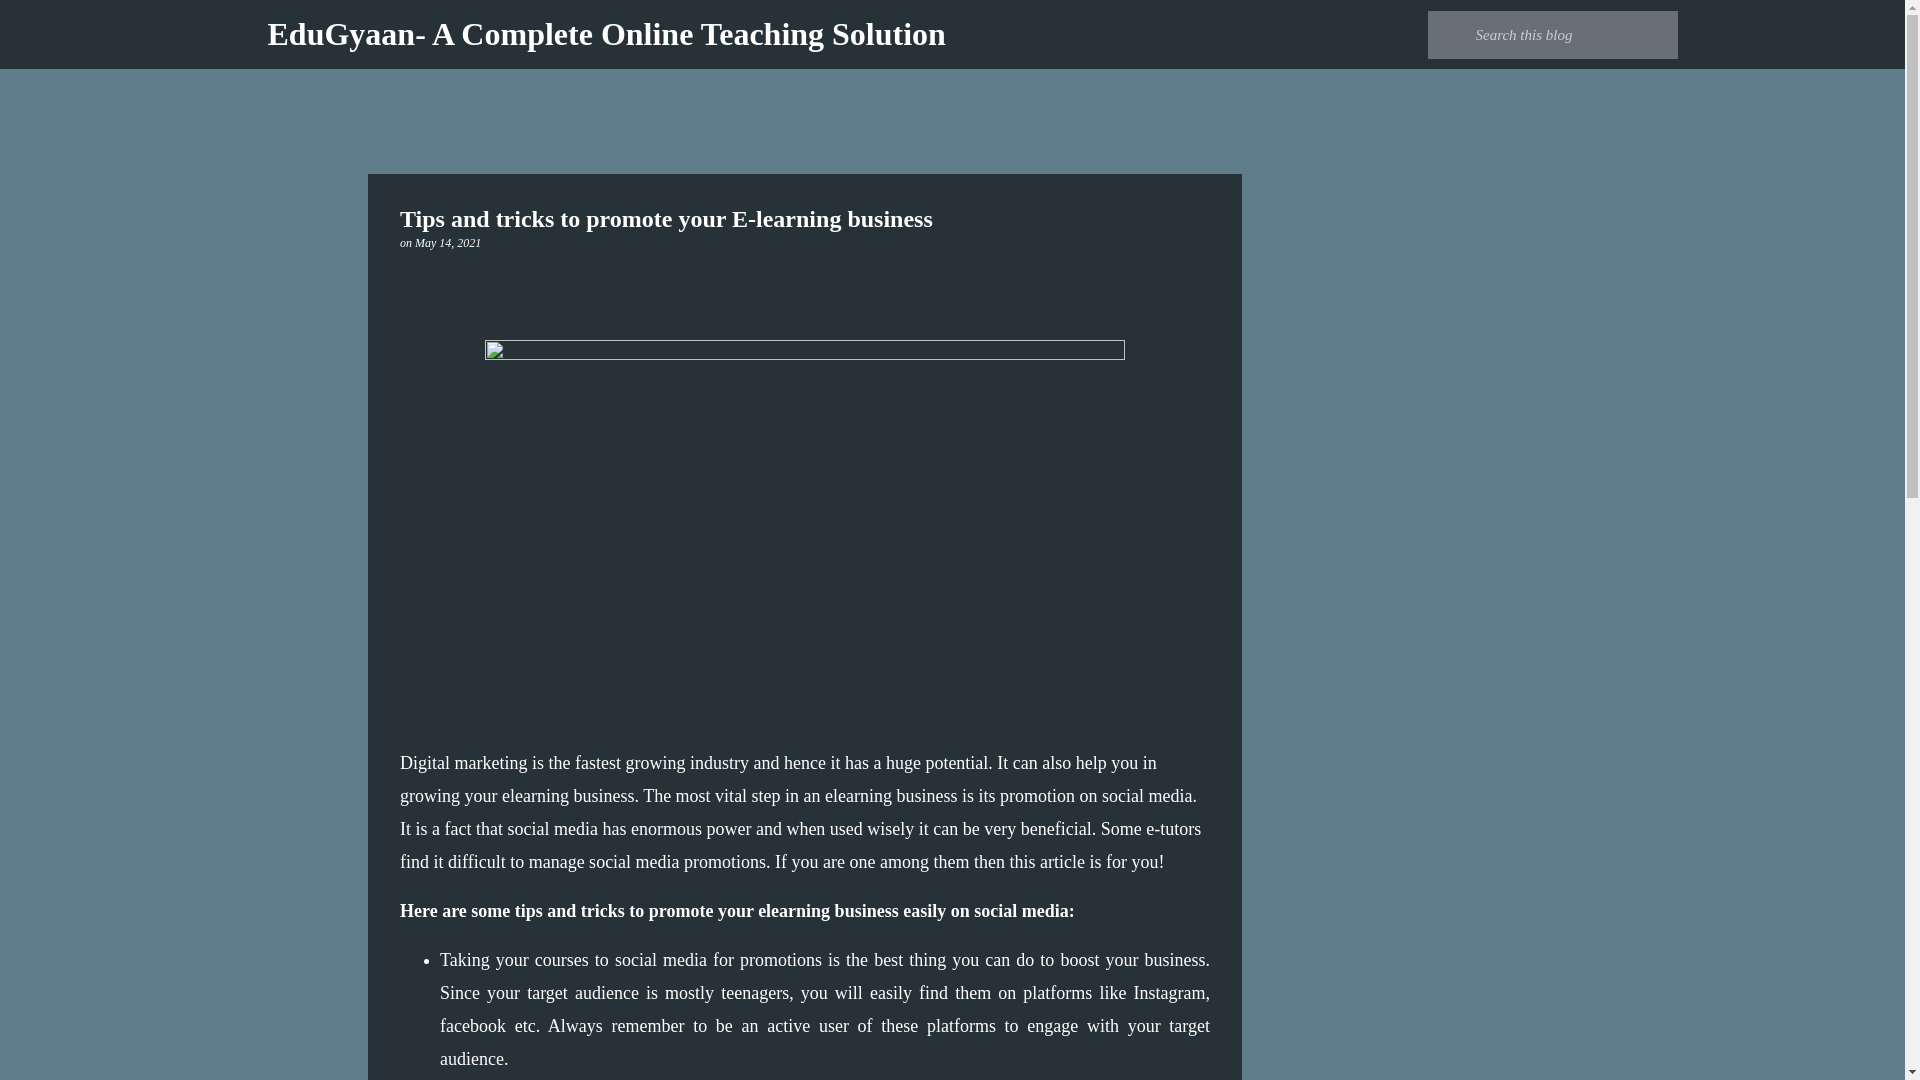 This screenshot has width=1920, height=1080. What do you see at coordinates (448, 242) in the screenshot?
I see `permanent link` at bounding box center [448, 242].